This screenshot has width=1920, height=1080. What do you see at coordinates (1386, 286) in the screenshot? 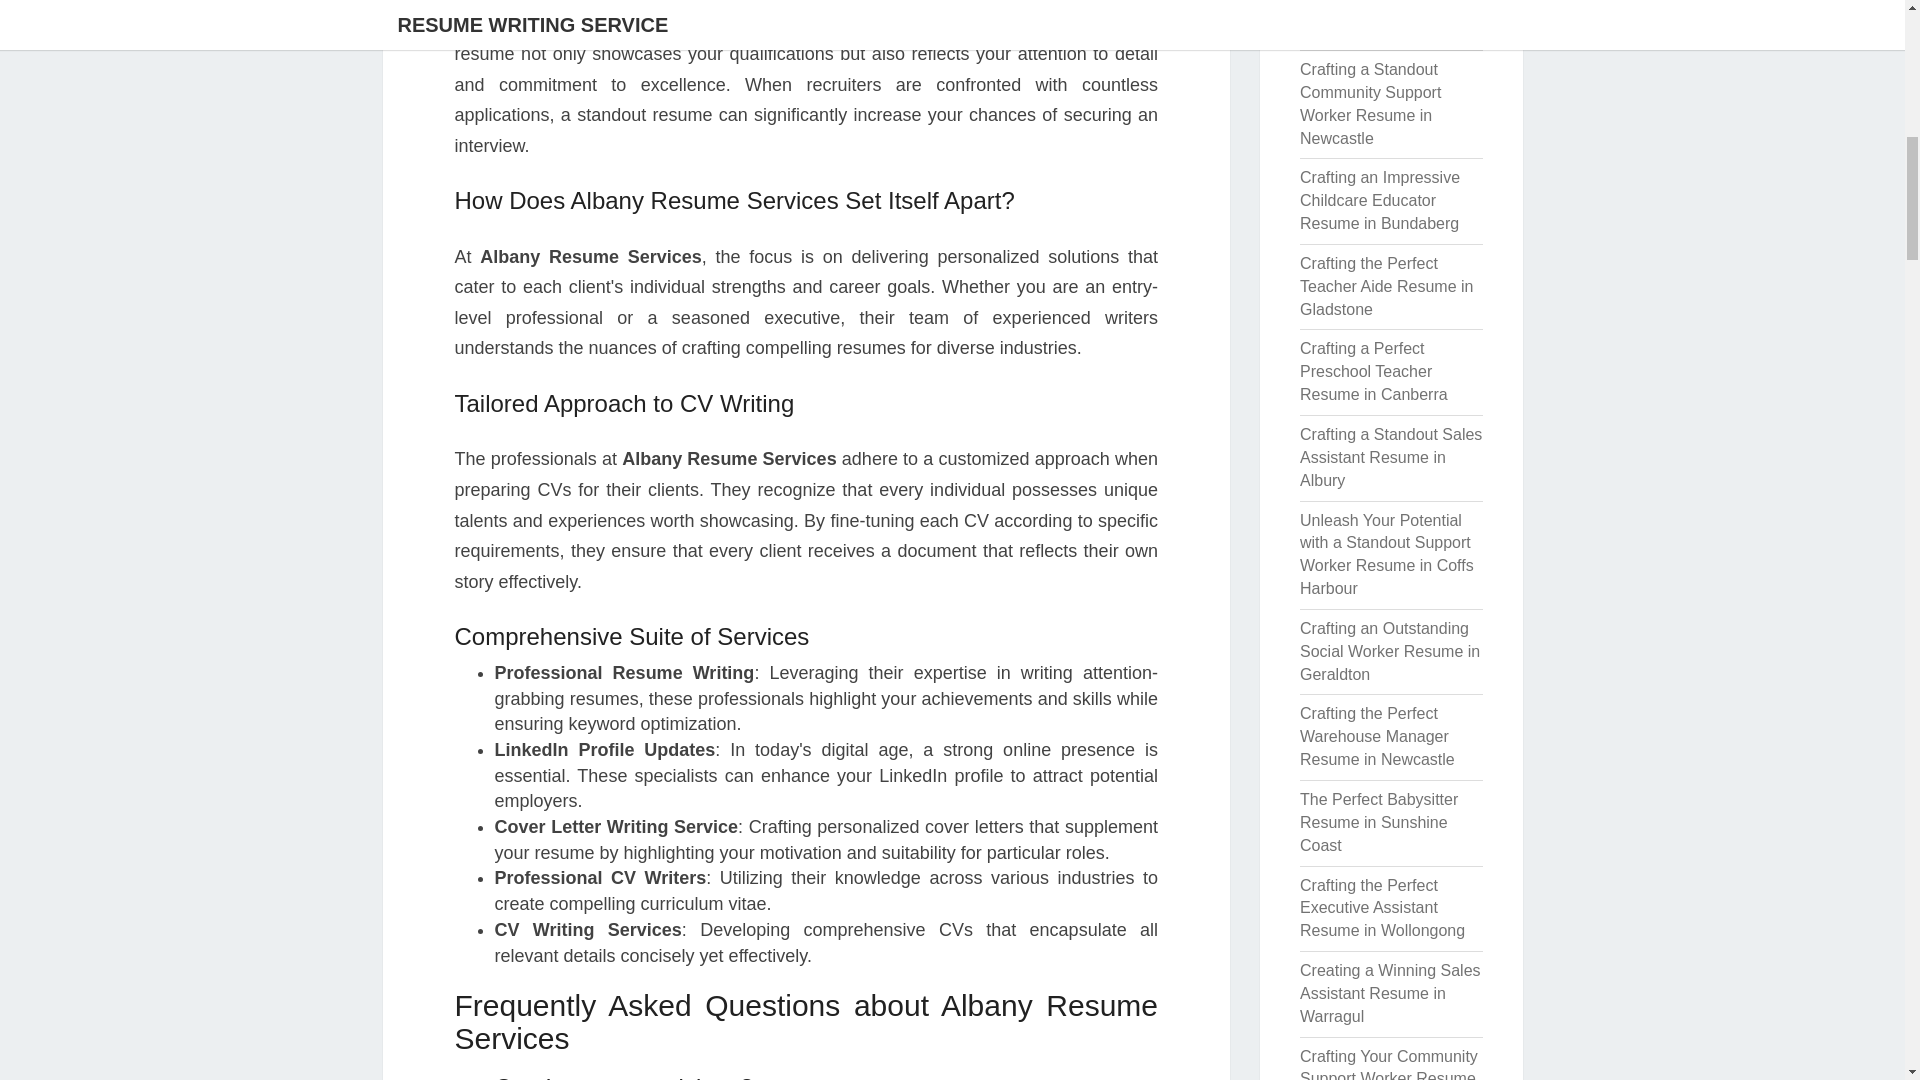
I see `Crafting the Perfect Teacher Aide Resume in Gladstone` at bounding box center [1386, 286].